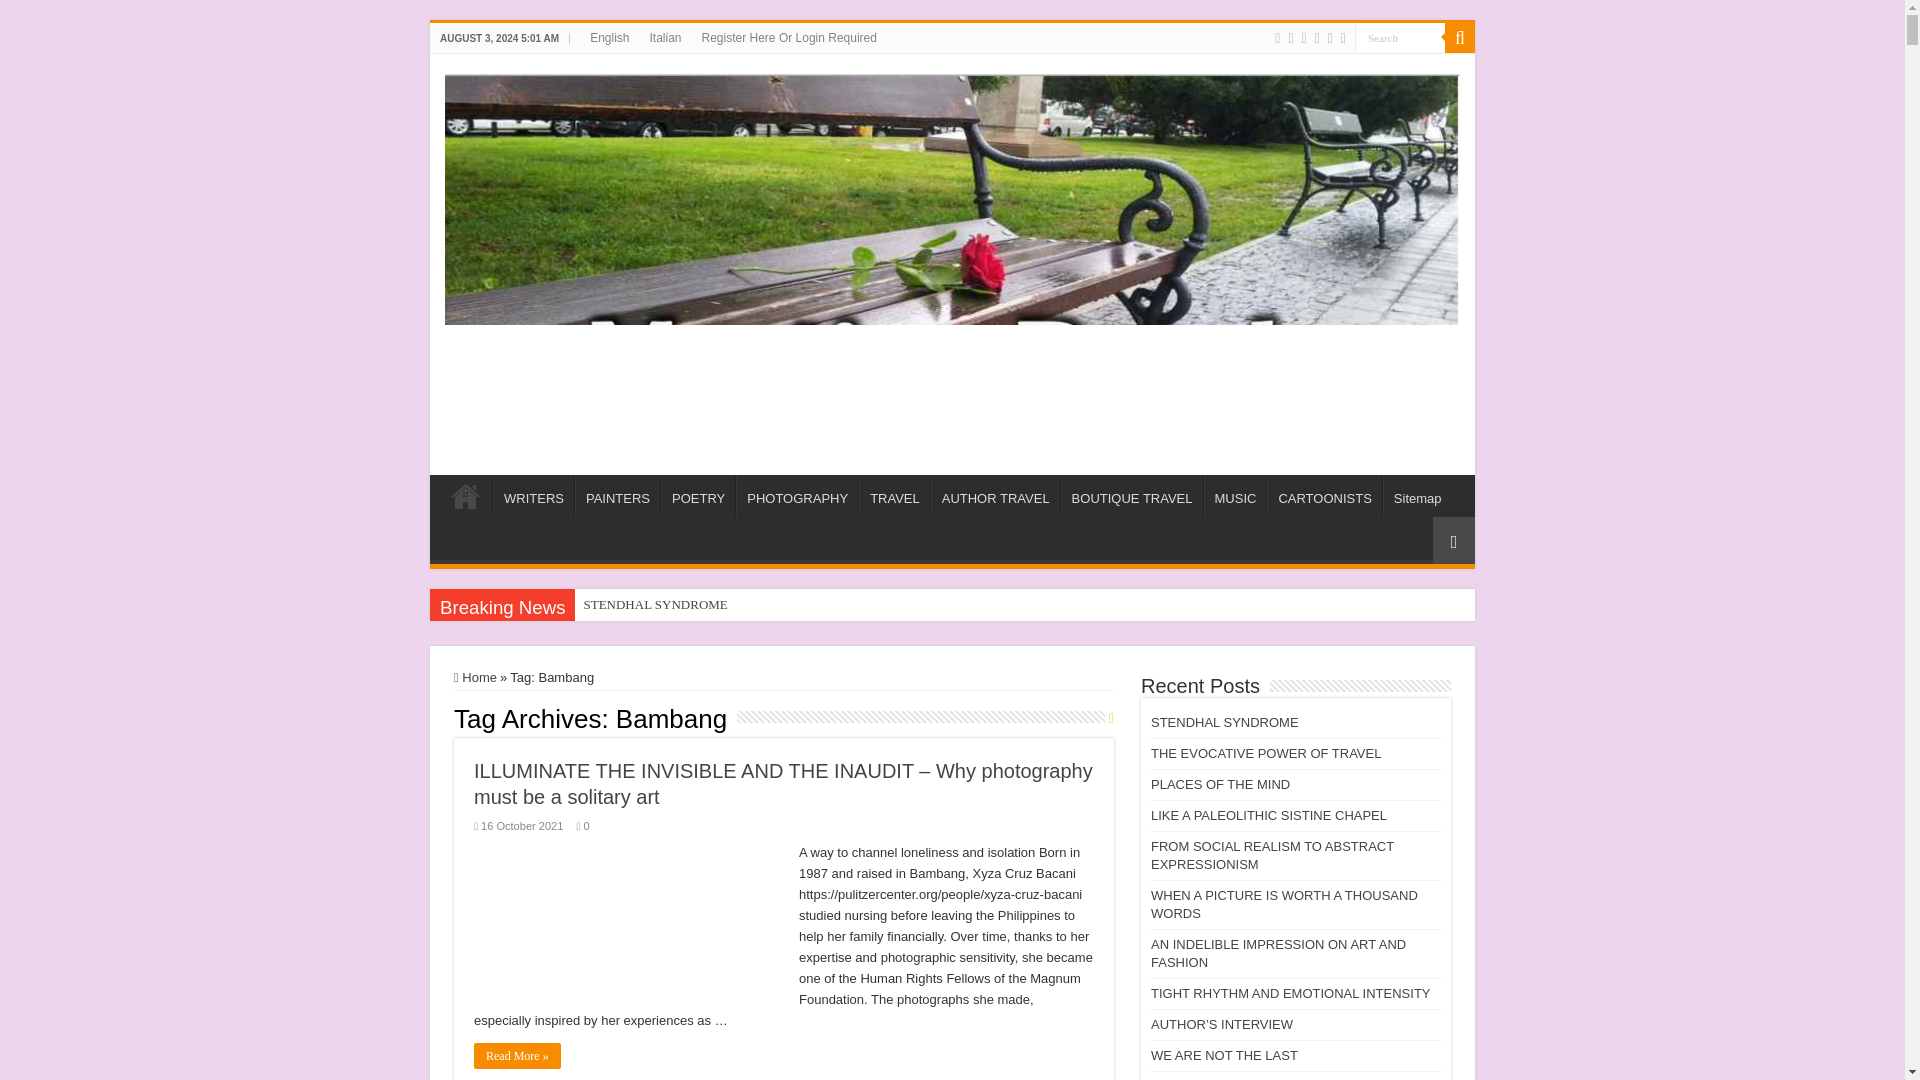 The image size is (1920, 1080). Describe the element at coordinates (754, 604) in the screenshot. I see `STENDHAL SYNDROME` at that location.